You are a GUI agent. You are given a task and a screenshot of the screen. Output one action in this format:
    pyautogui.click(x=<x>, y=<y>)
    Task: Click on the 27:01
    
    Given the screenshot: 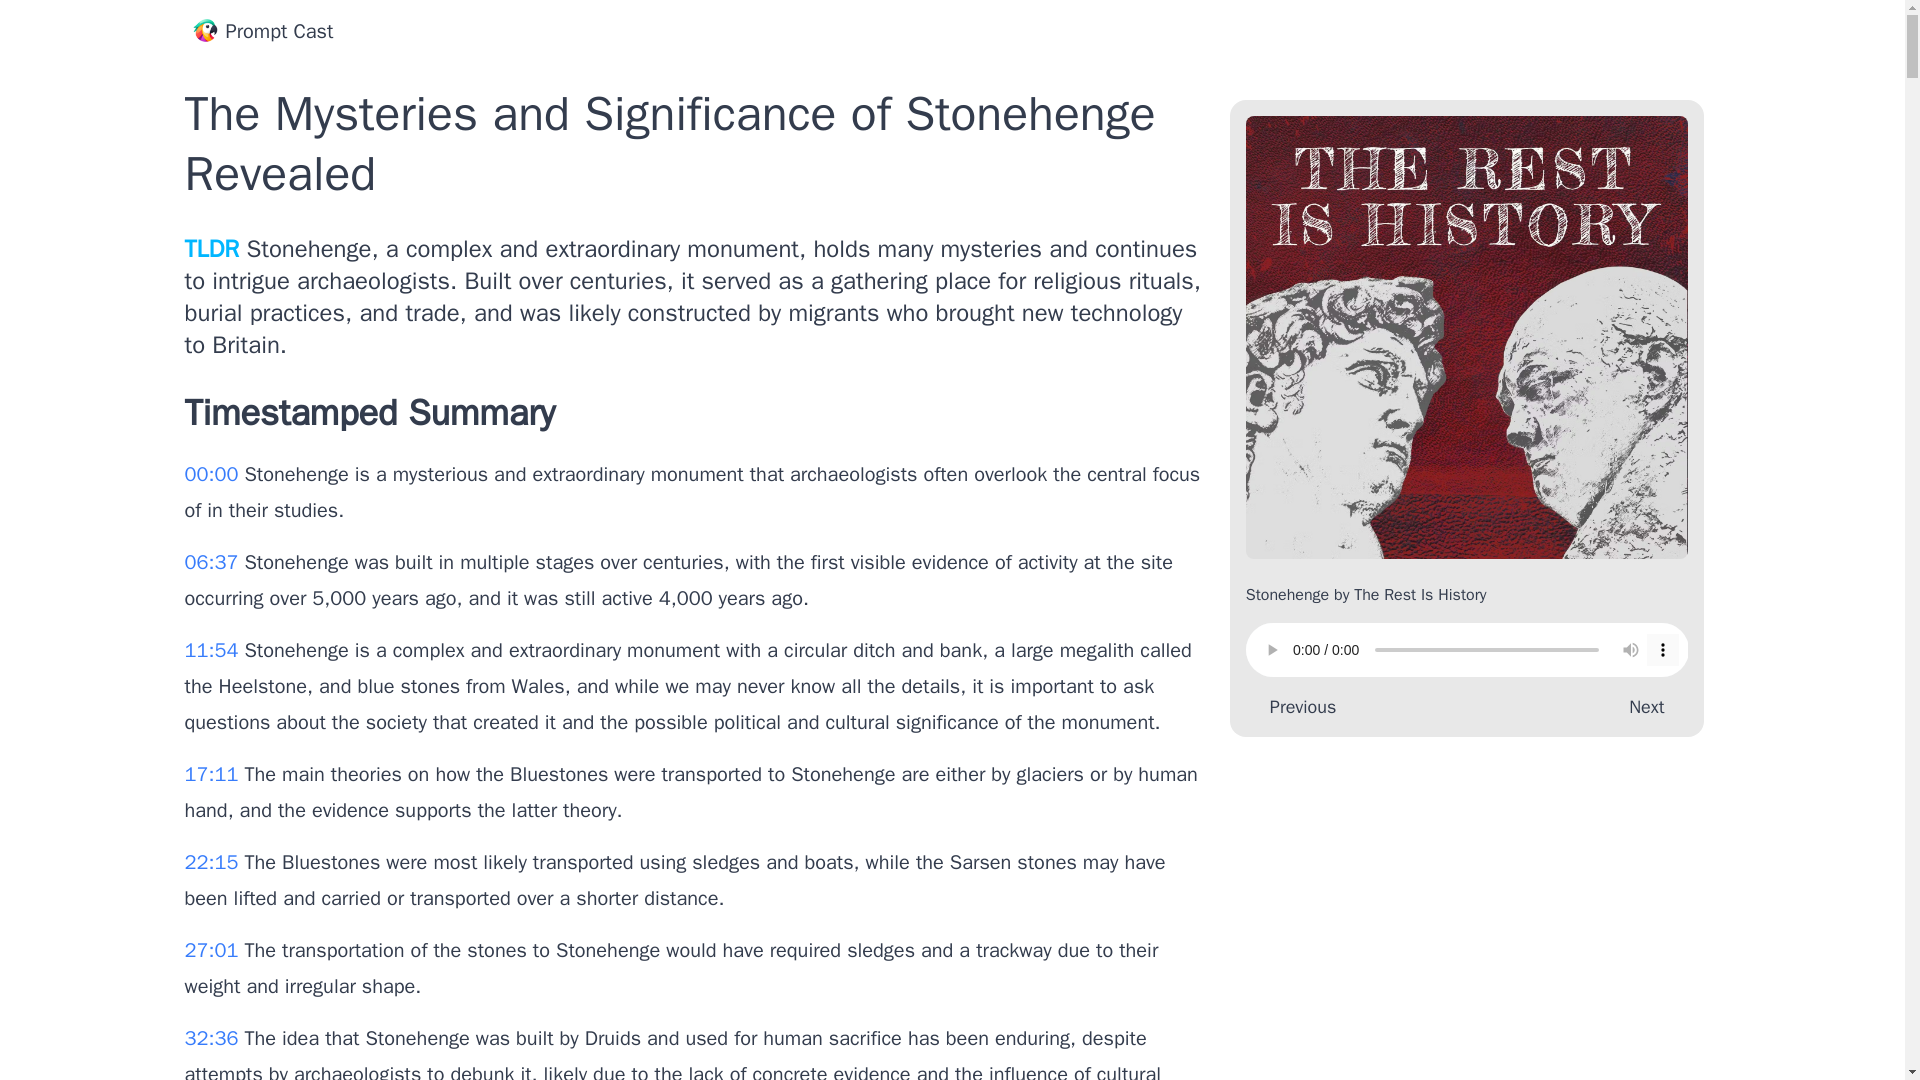 What is the action you would take?
    pyautogui.click(x=214, y=950)
    